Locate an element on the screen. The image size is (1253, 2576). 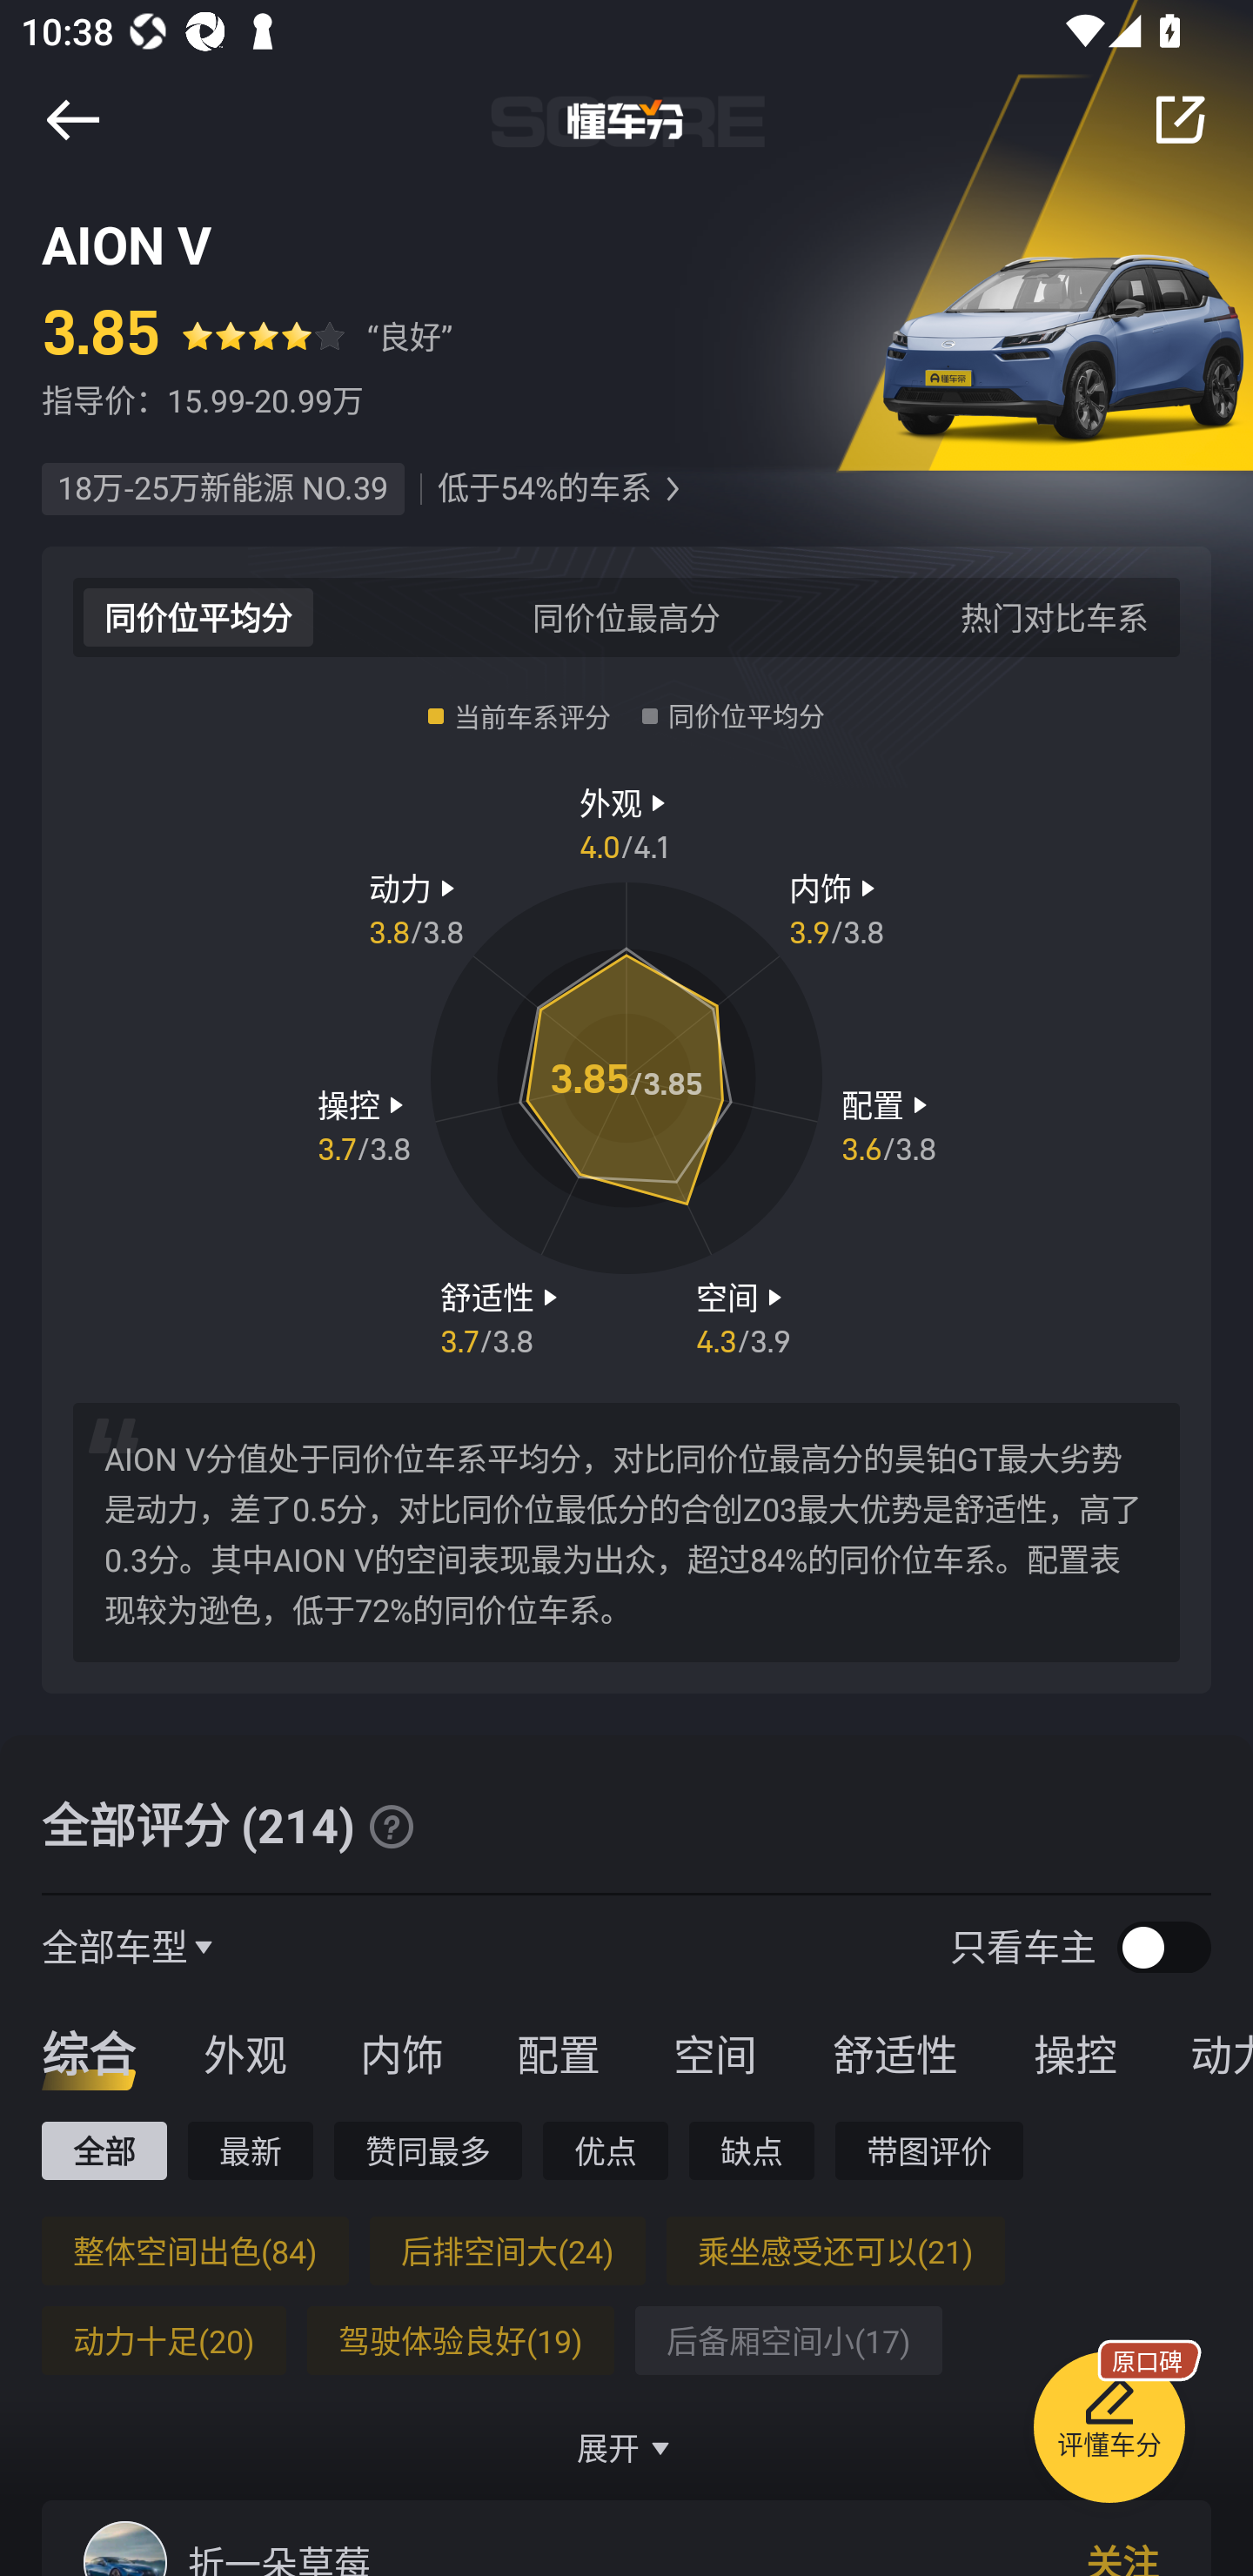
操控  3.7 / 3.8 is located at coordinates (364, 1125).